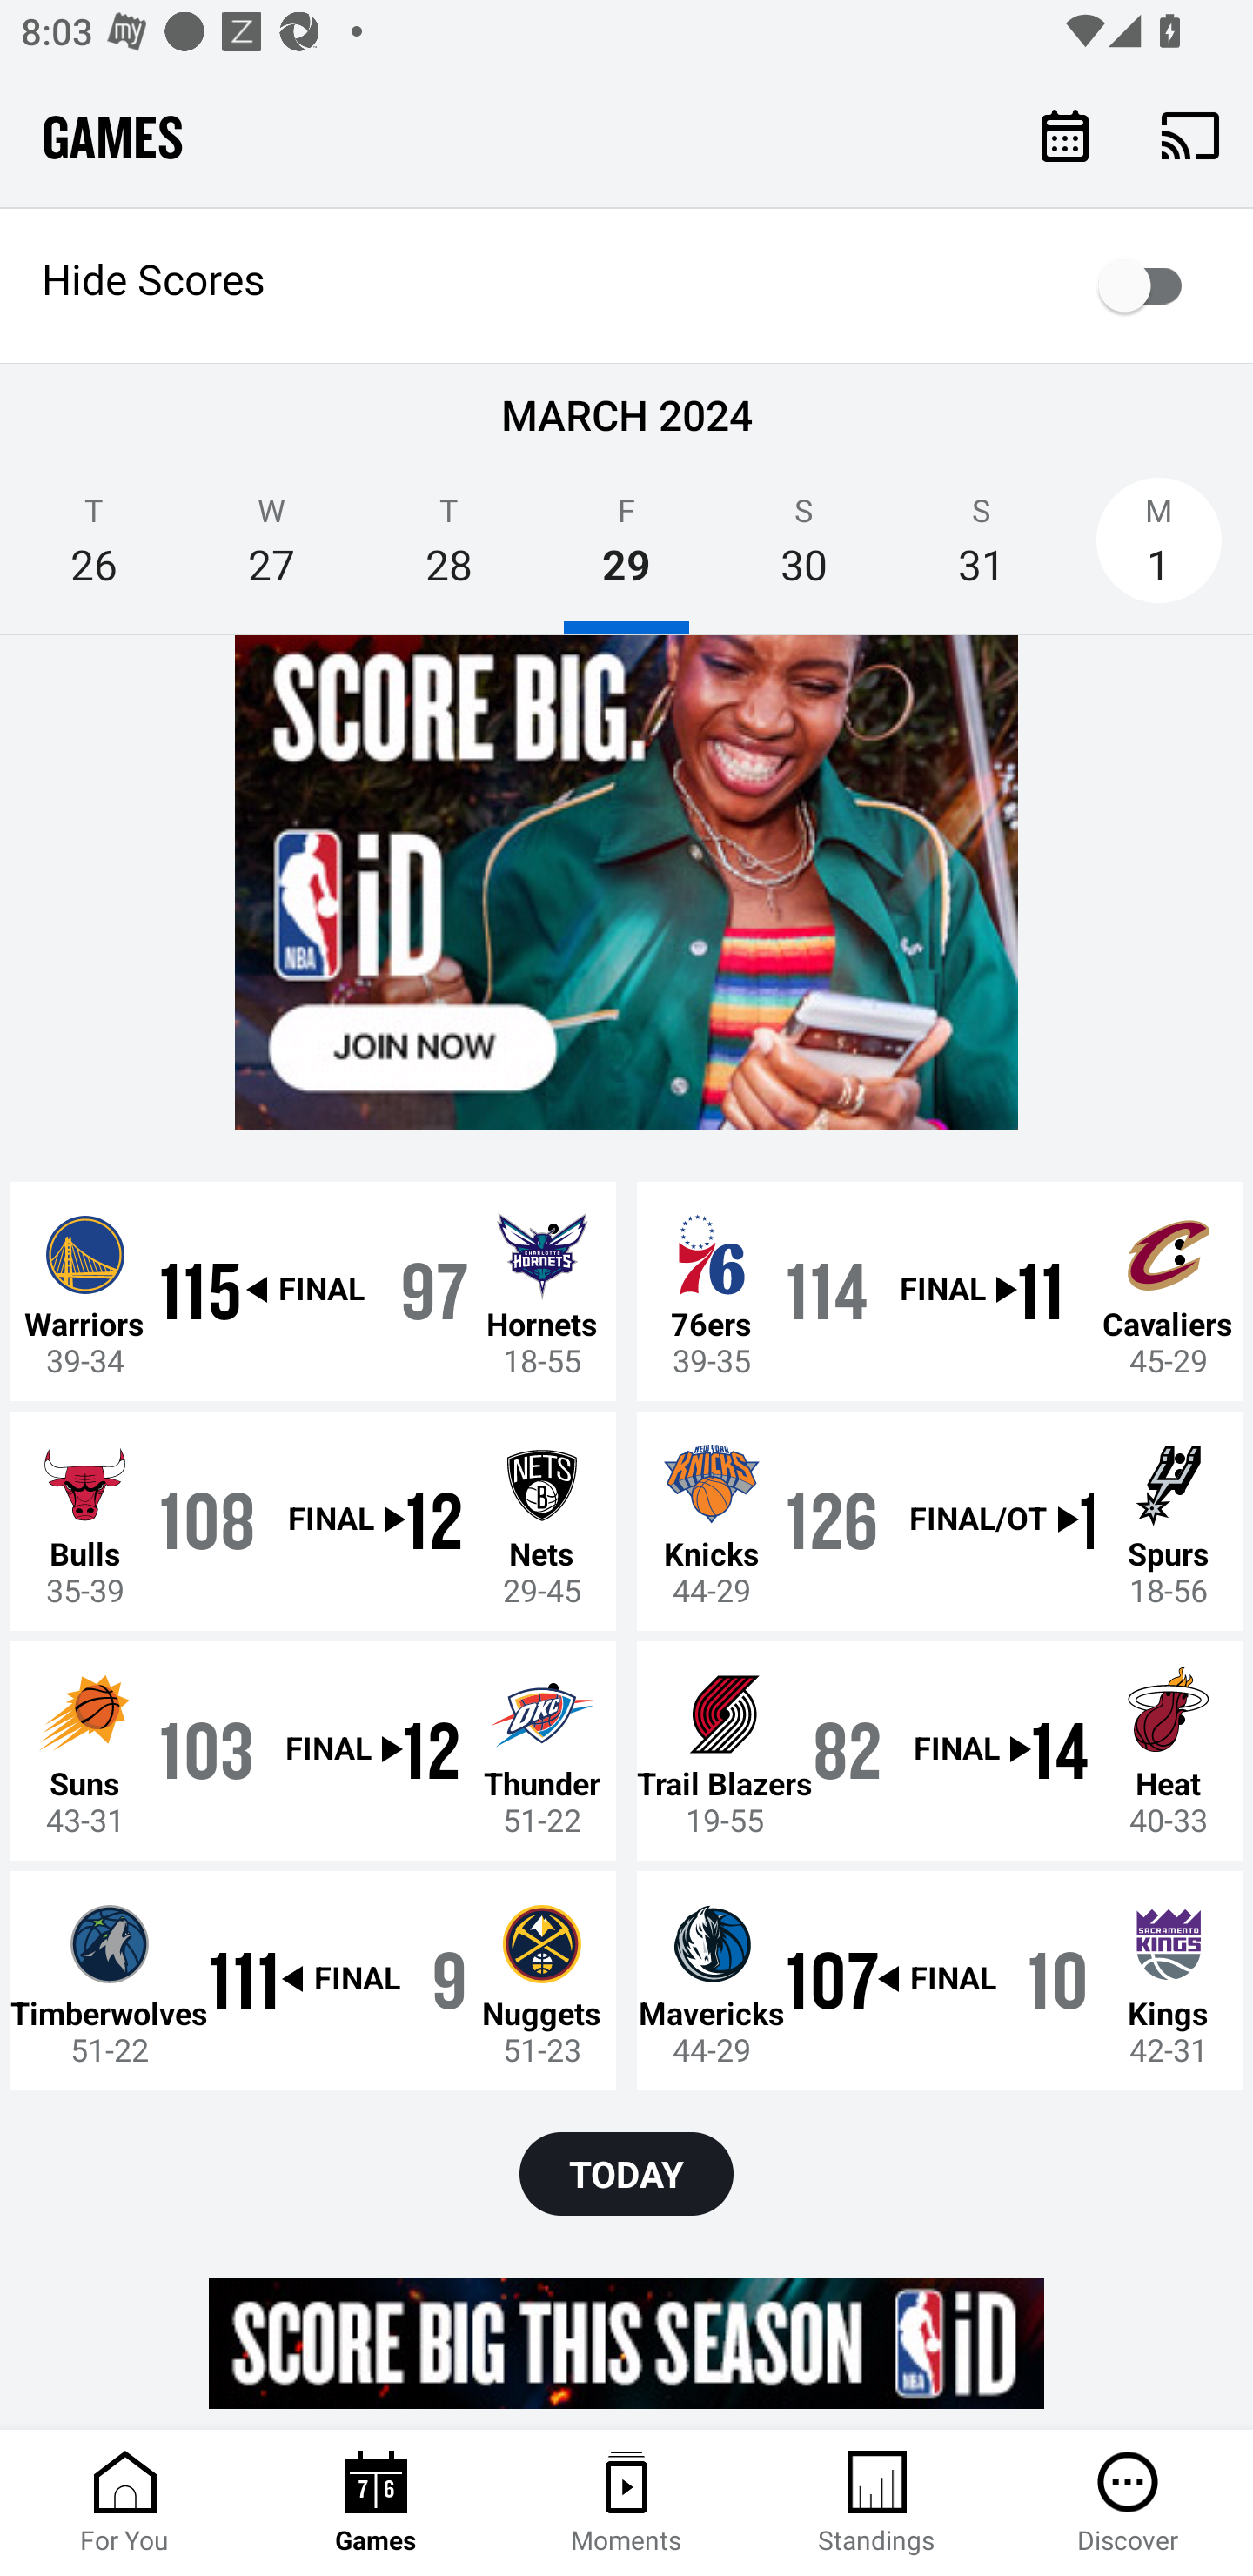 The width and height of the screenshot is (1253, 2576). What do you see at coordinates (940, 1979) in the screenshot?
I see `Mavericks 44-29 107 FINAL 103 Kings 42-31` at bounding box center [940, 1979].